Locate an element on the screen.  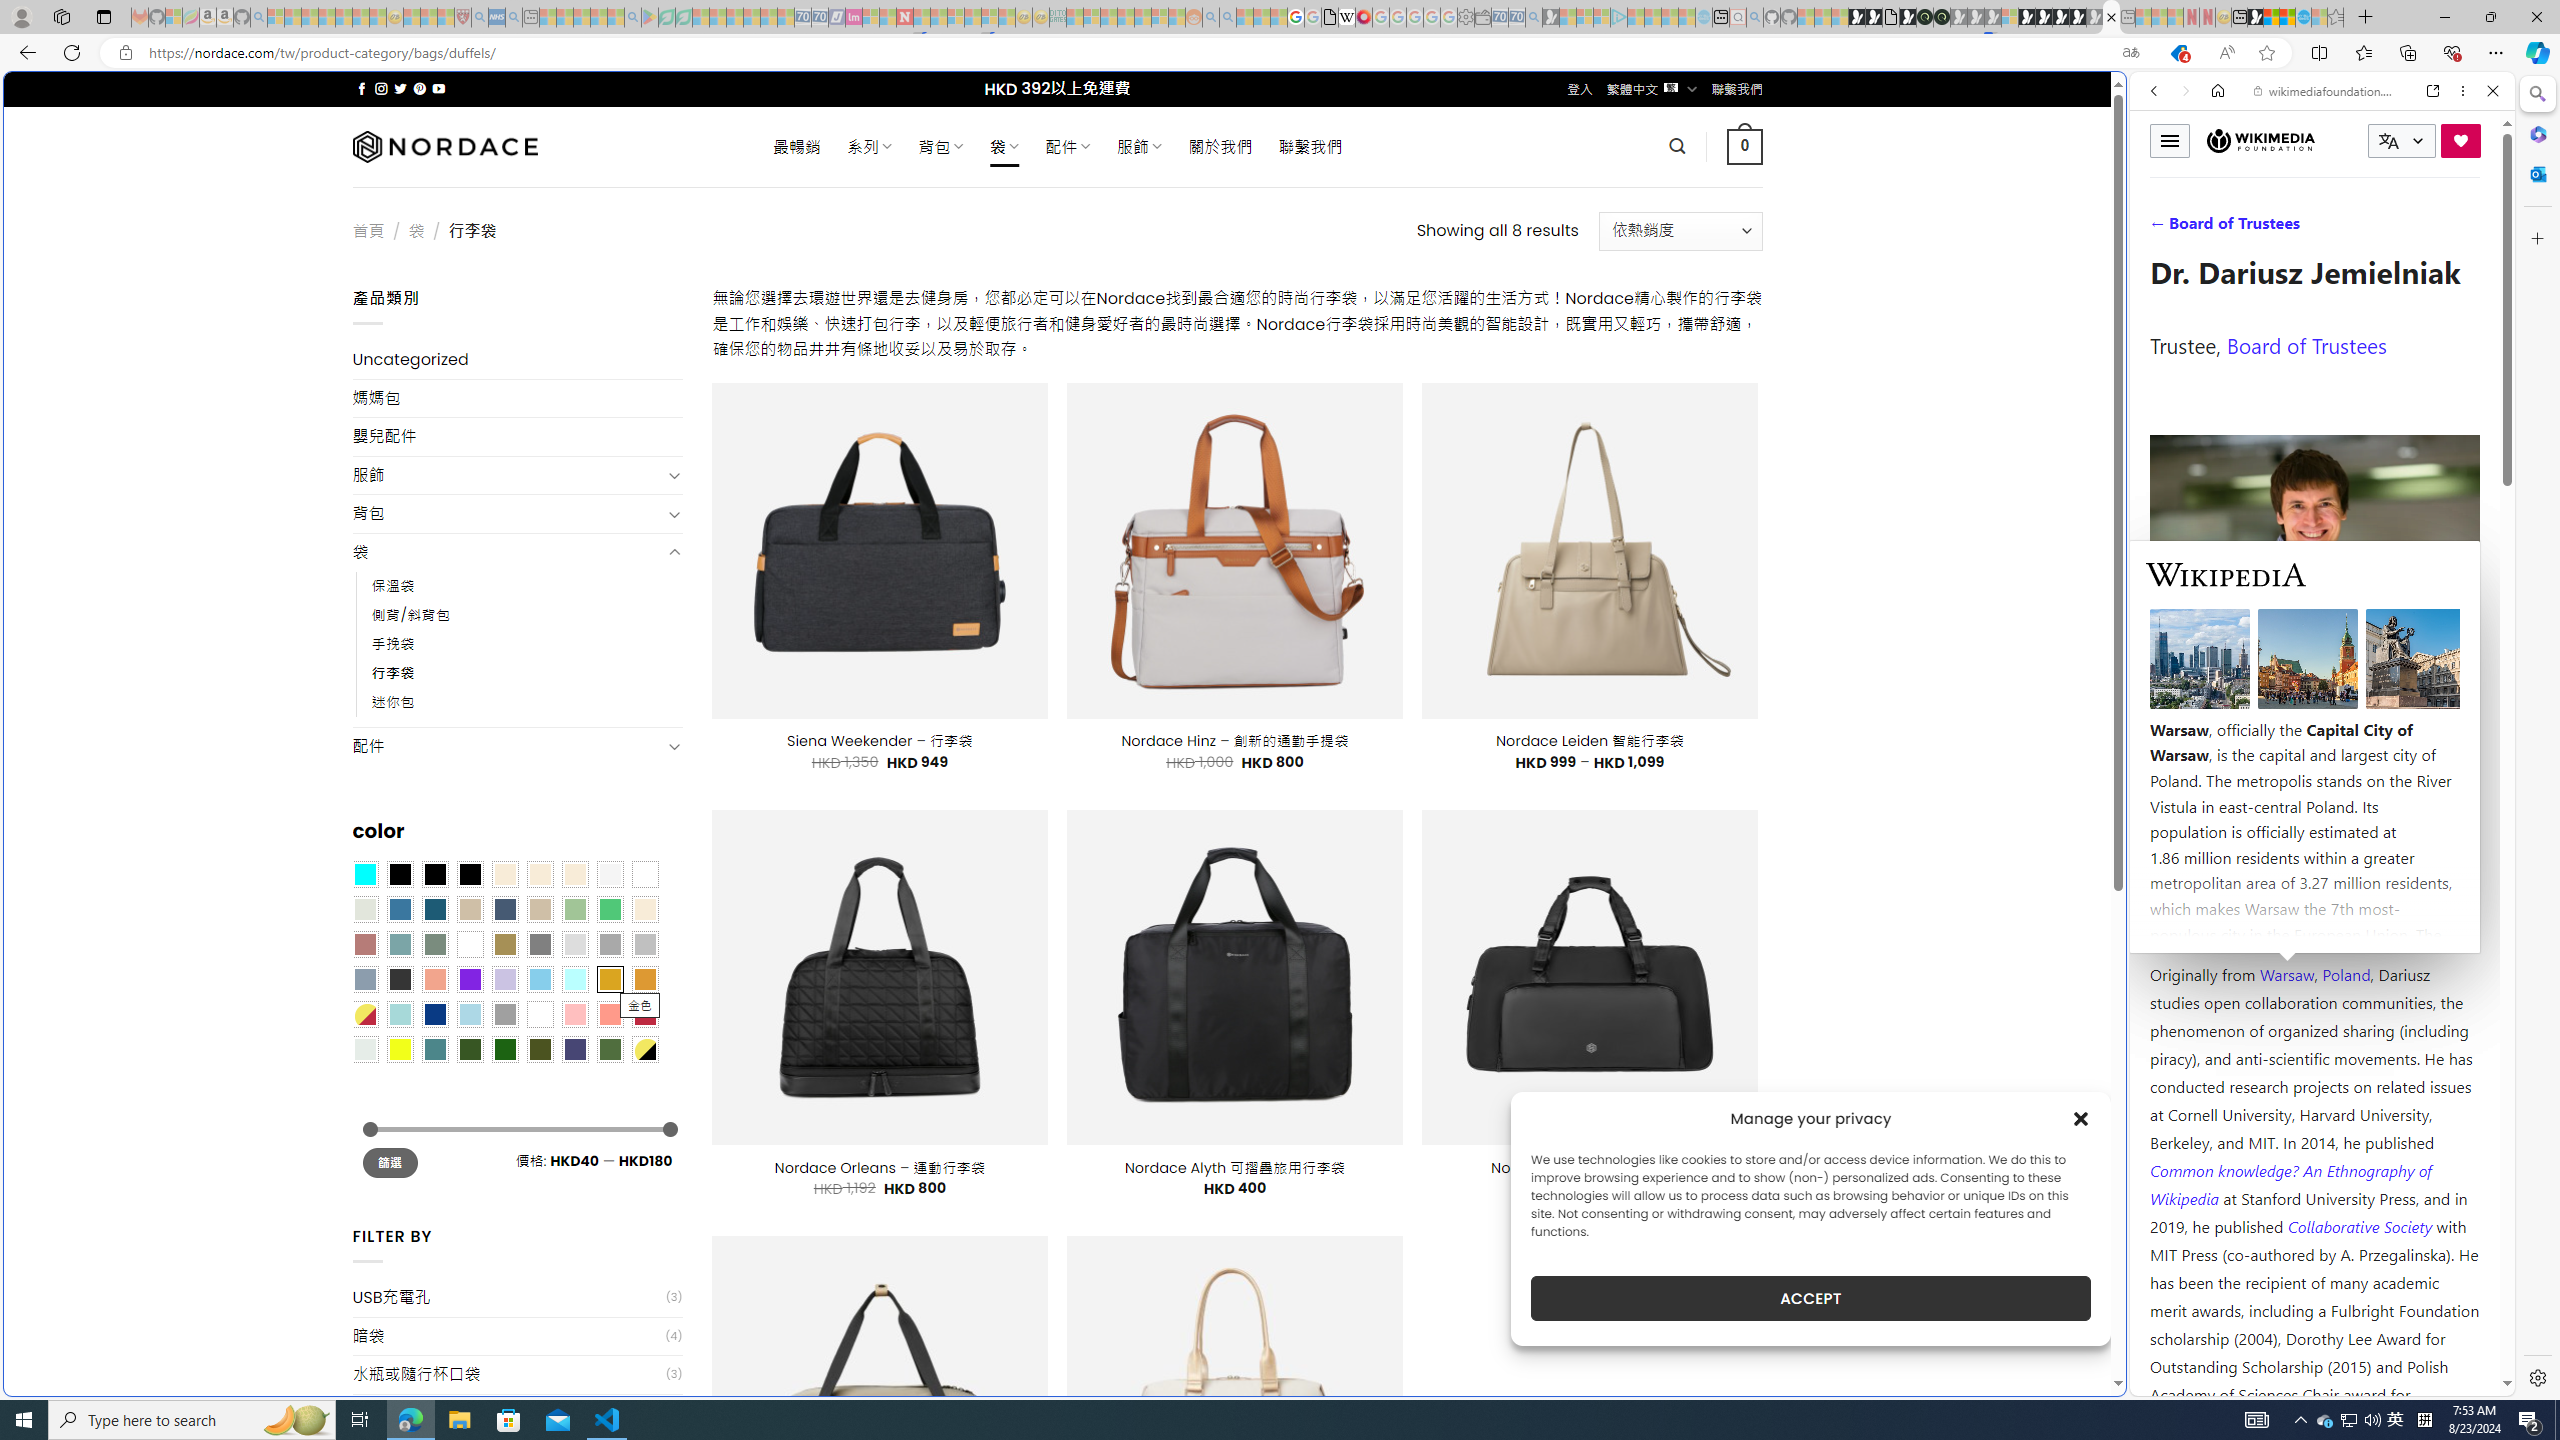
Profile on Meta-Wiki is located at coordinates (2240, 712).